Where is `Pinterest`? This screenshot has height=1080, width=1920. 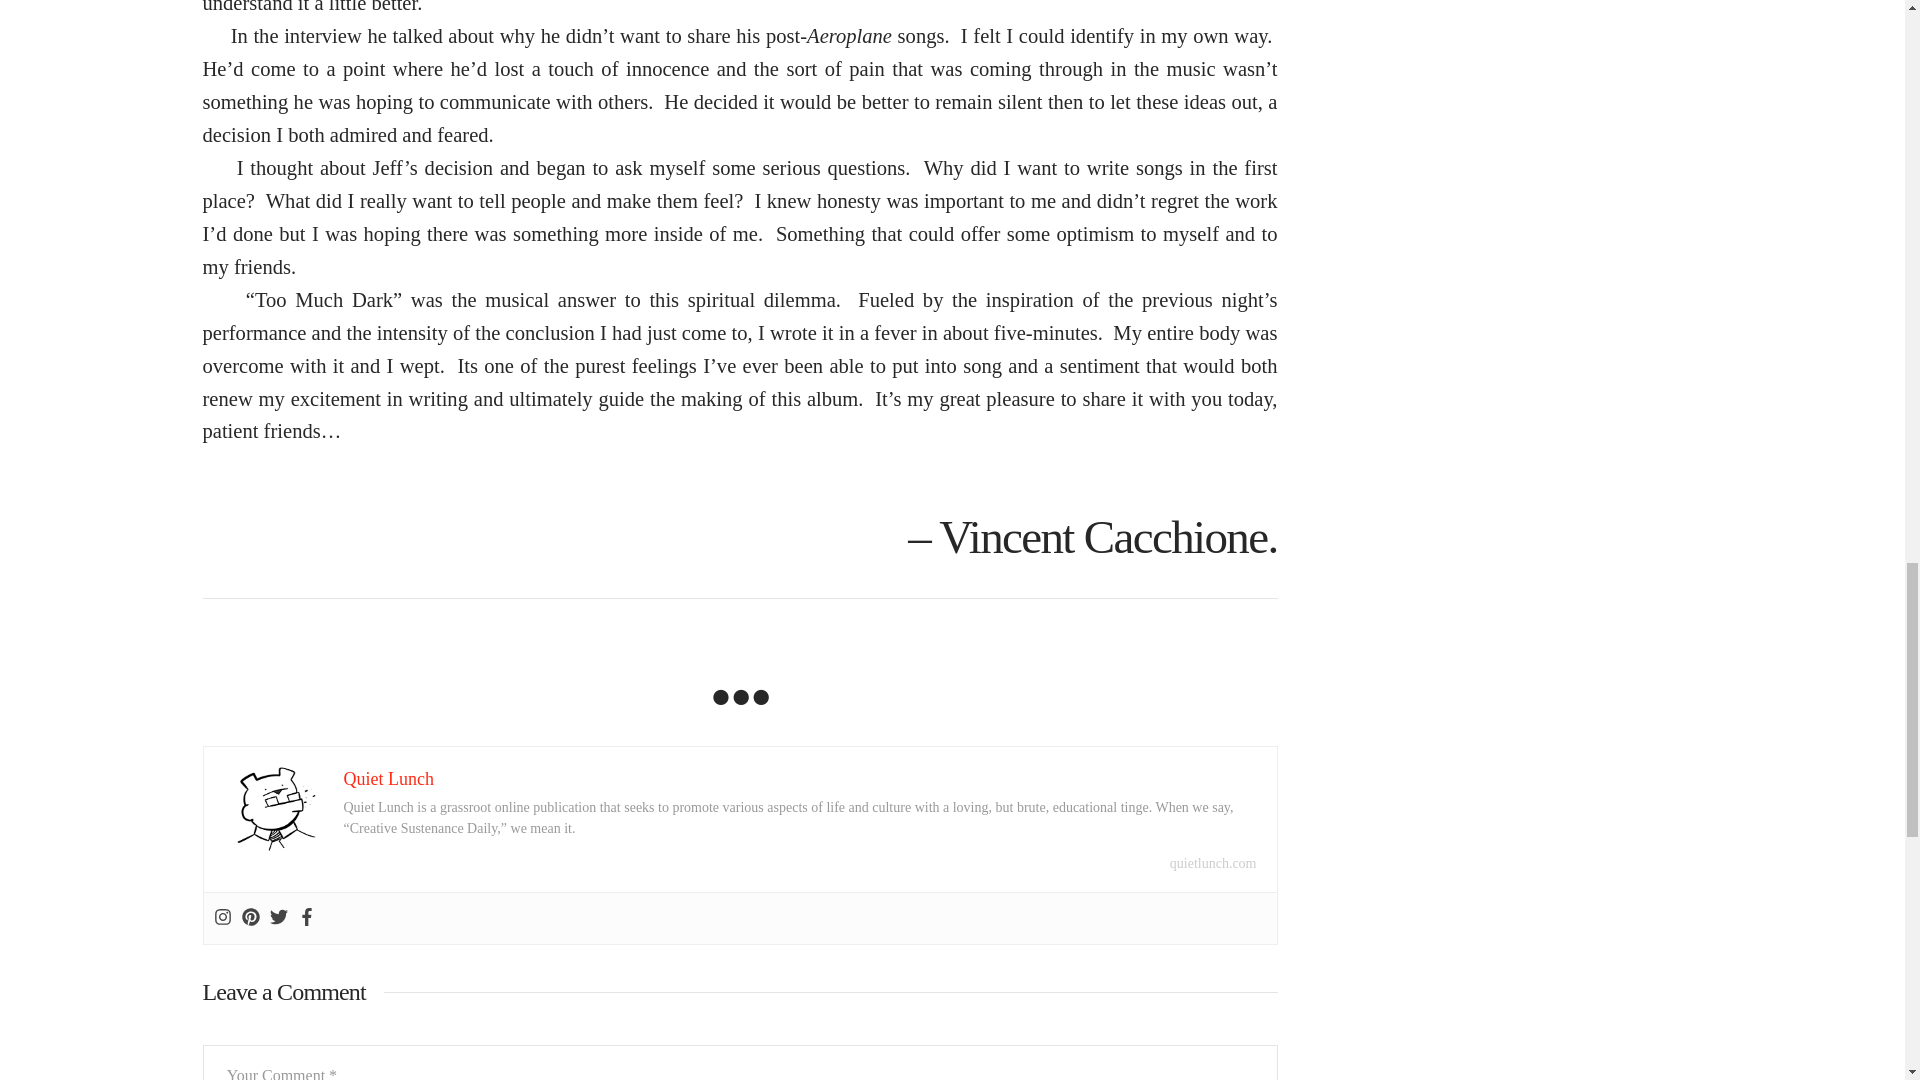 Pinterest is located at coordinates (250, 918).